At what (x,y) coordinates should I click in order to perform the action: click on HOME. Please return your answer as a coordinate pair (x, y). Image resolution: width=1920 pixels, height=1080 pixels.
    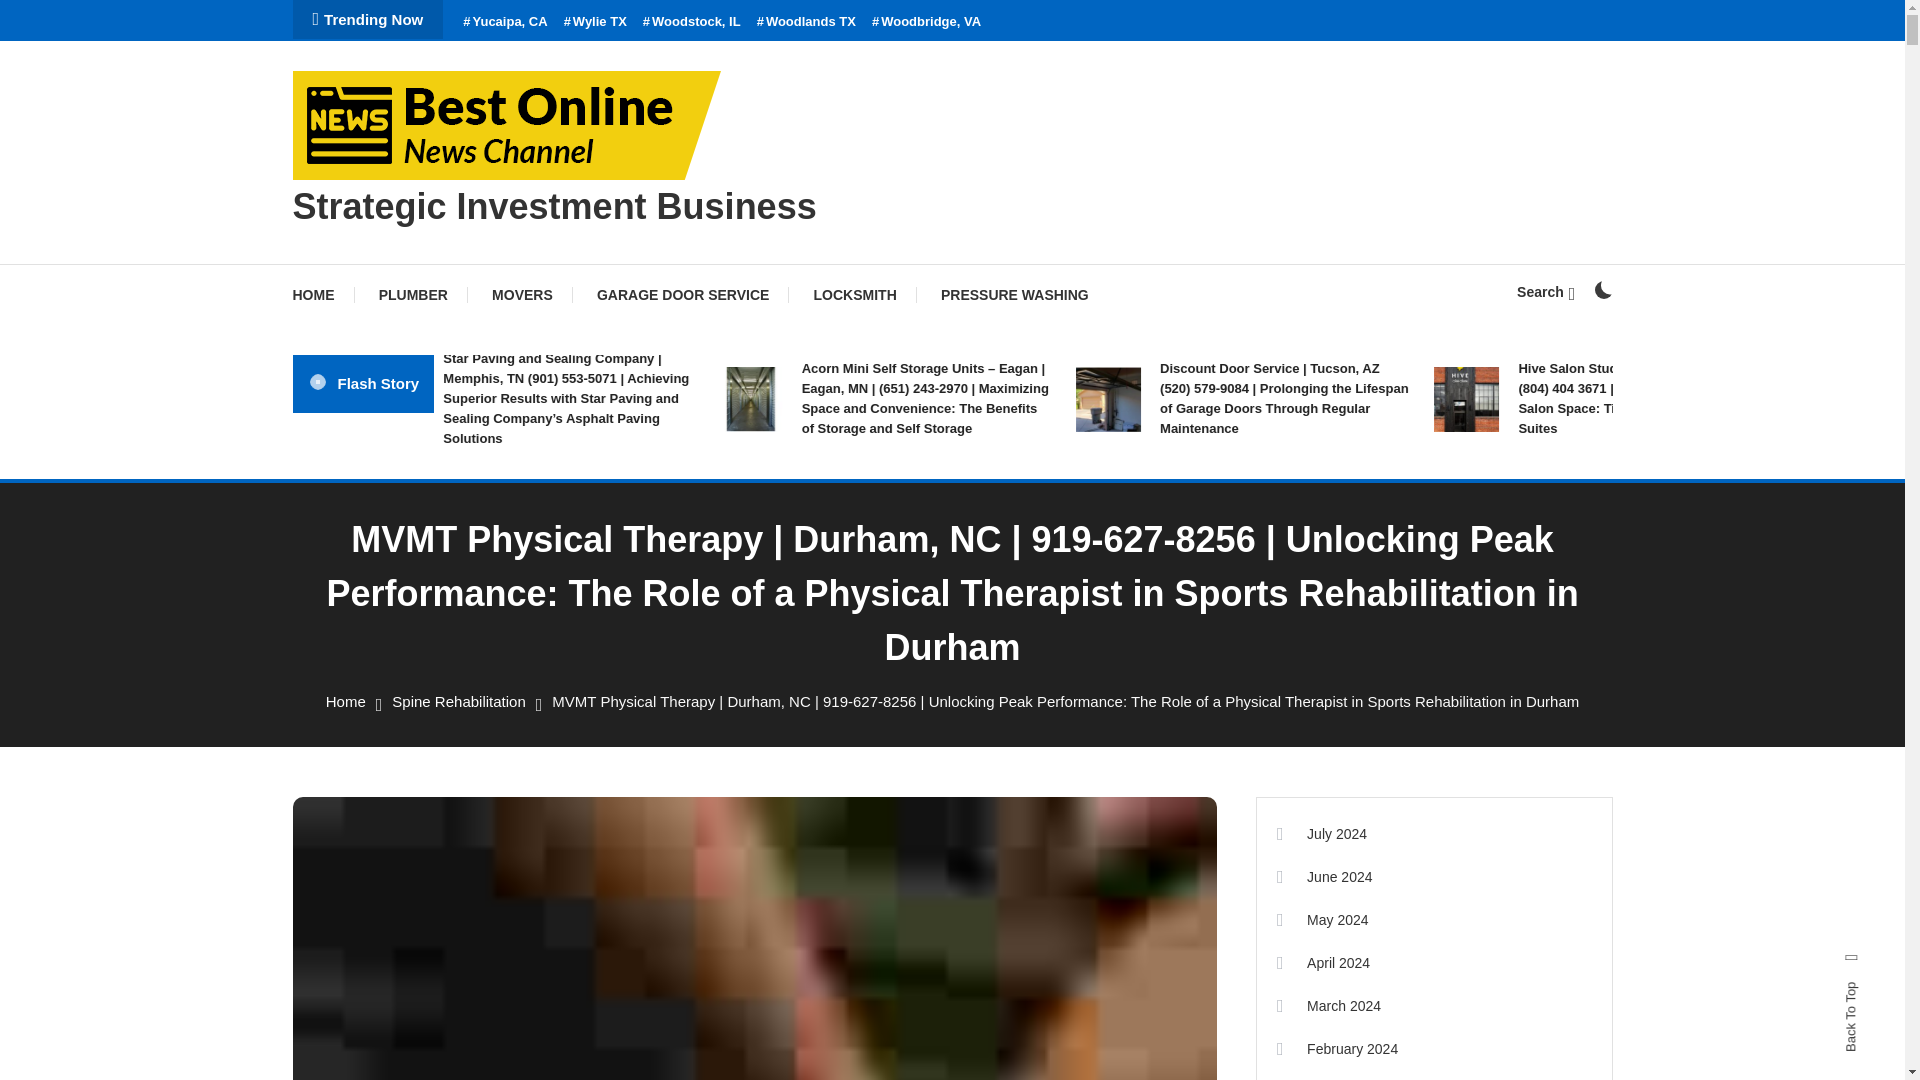
    Looking at the image, I should click on (322, 294).